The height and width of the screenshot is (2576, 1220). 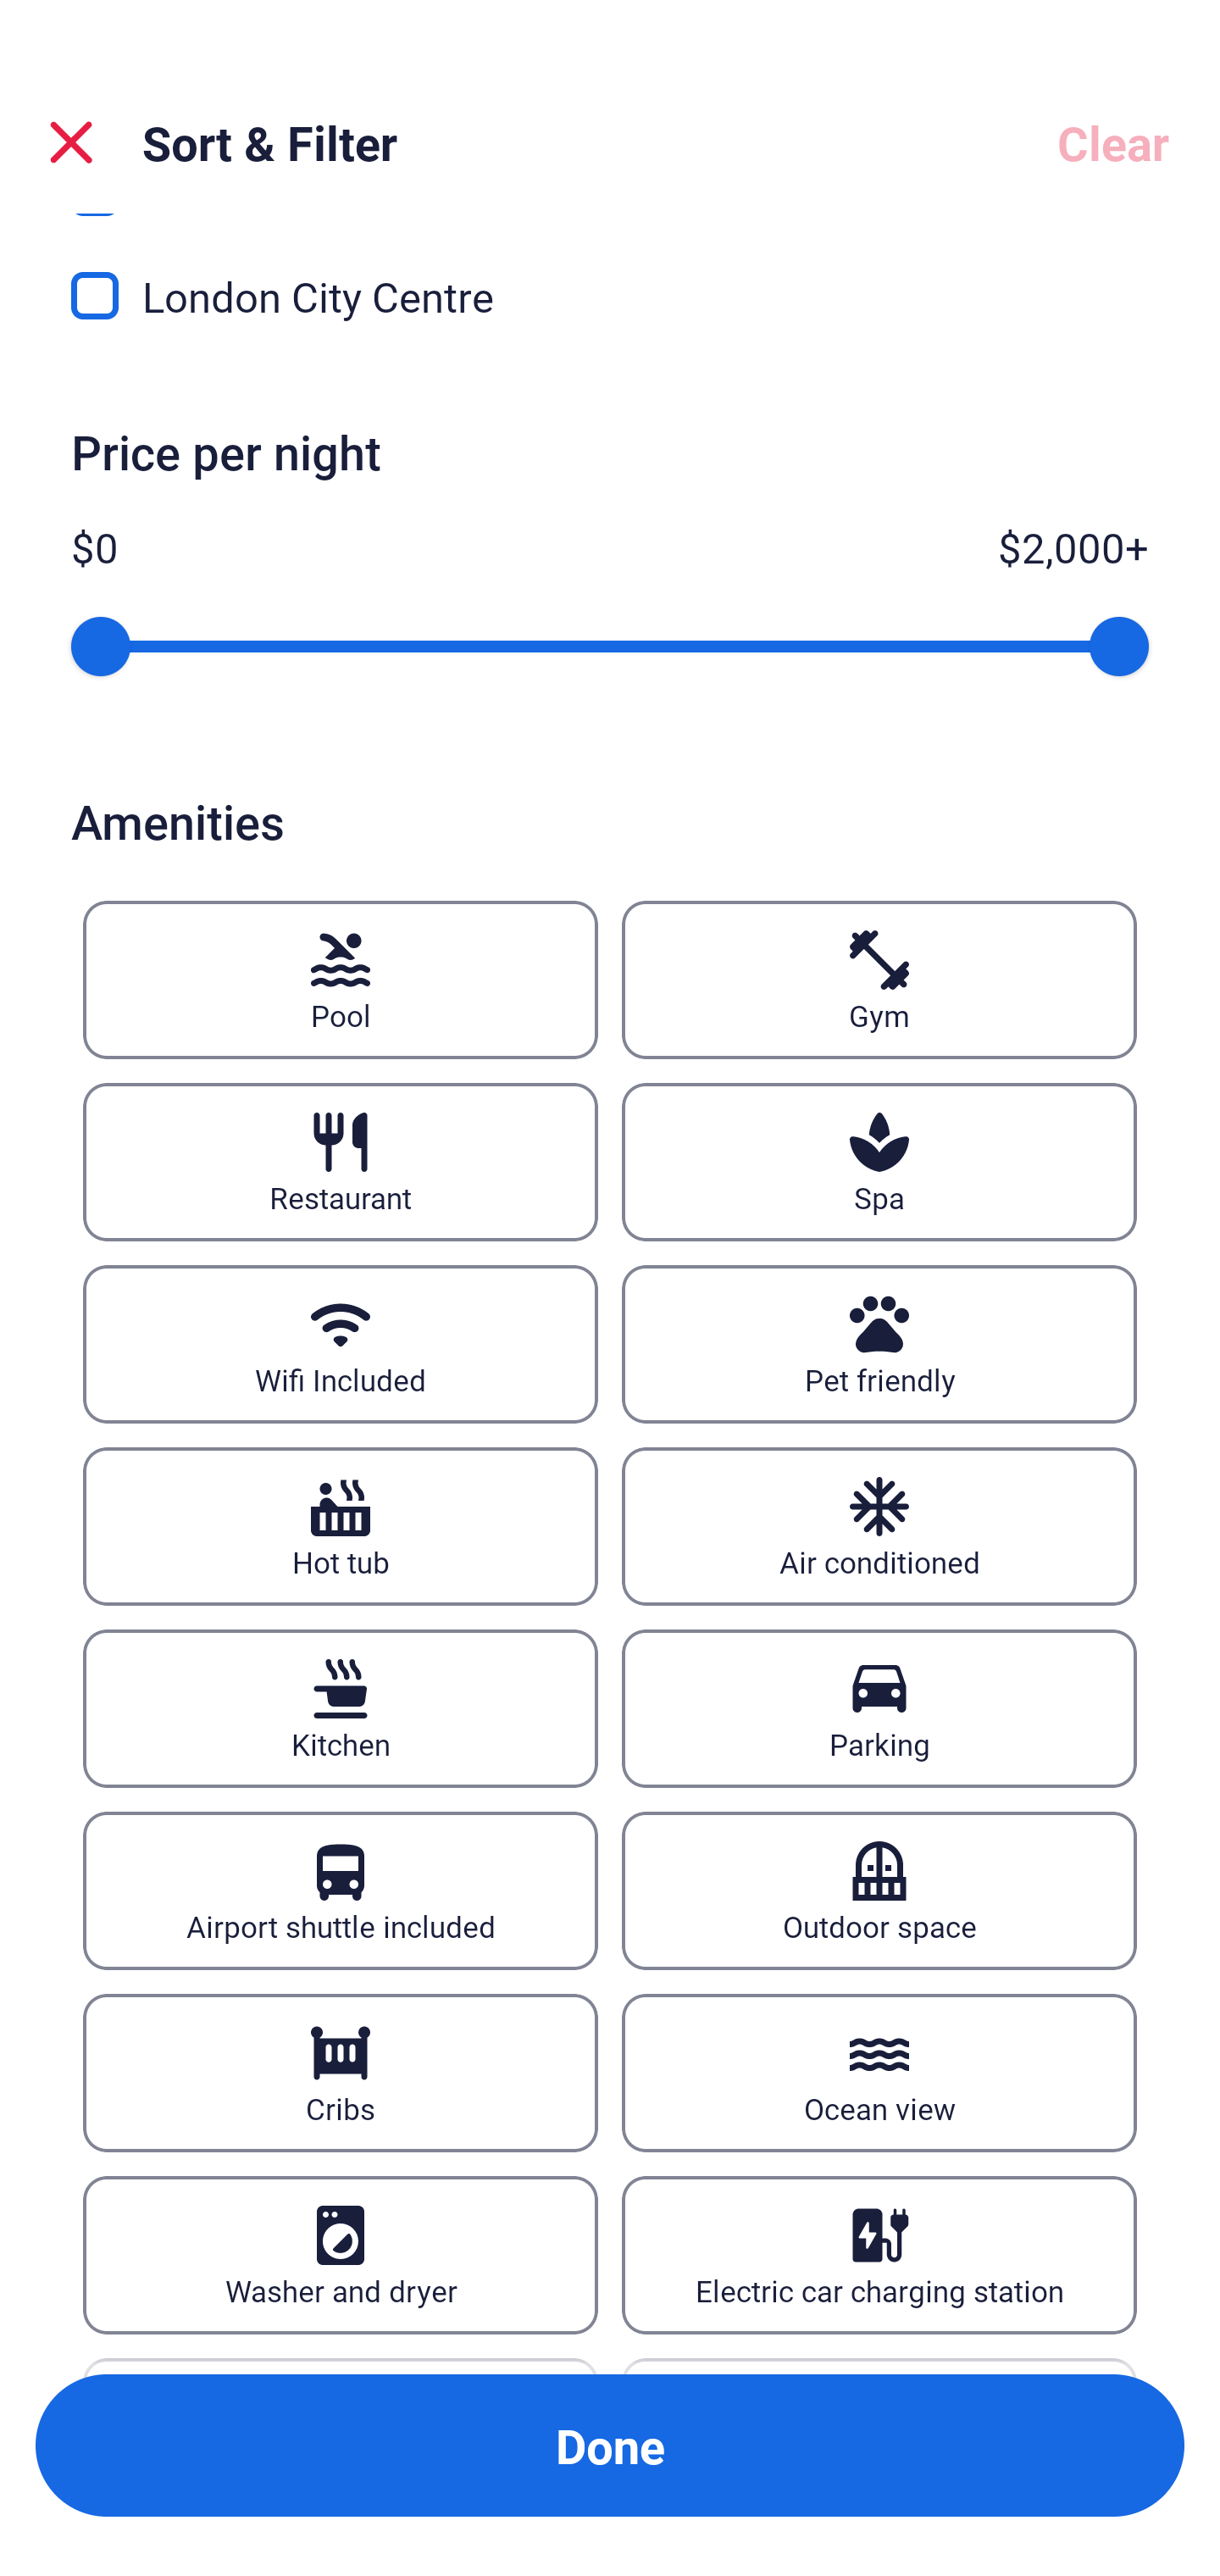 What do you see at coordinates (879, 2073) in the screenshot?
I see `Ocean view` at bounding box center [879, 2073].